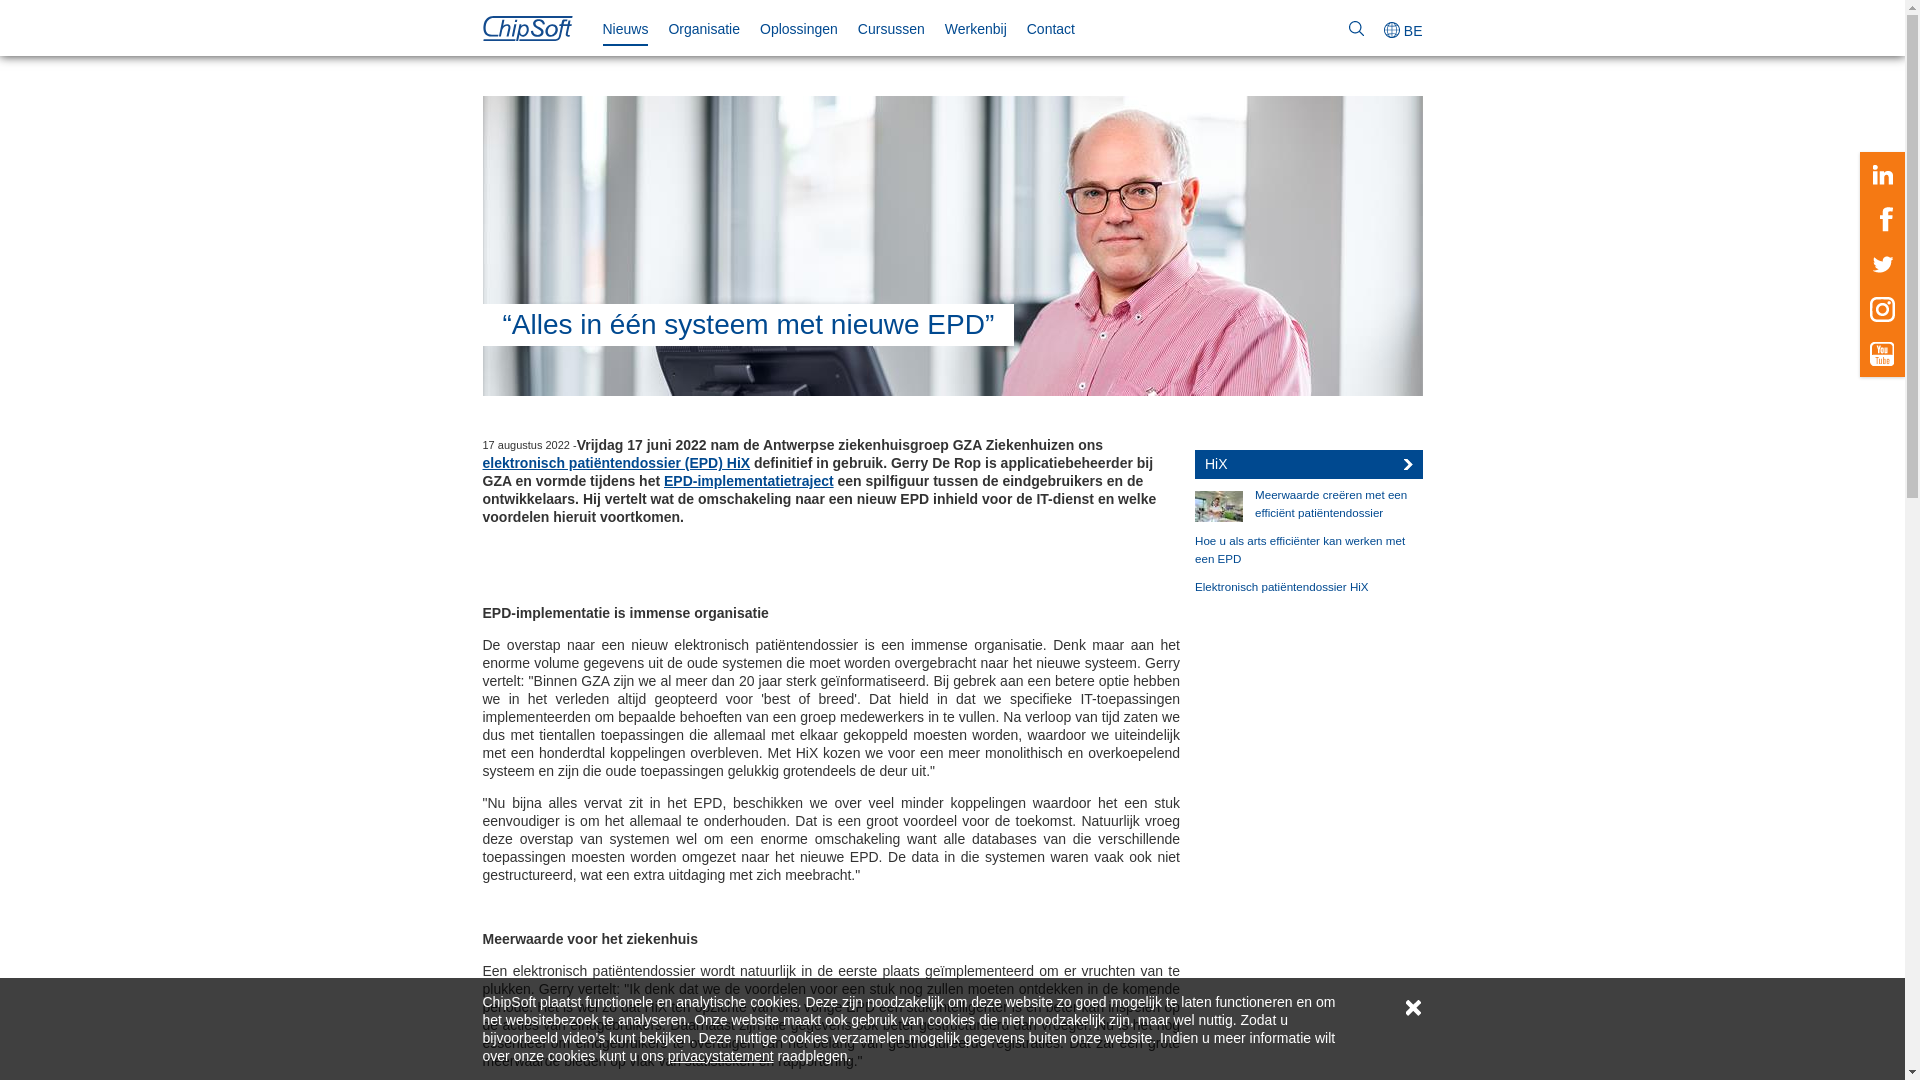  What do you see at coordinates (1882, 354) in the screenshot?
I see `Youtube` at bounding box center [1882, 354].